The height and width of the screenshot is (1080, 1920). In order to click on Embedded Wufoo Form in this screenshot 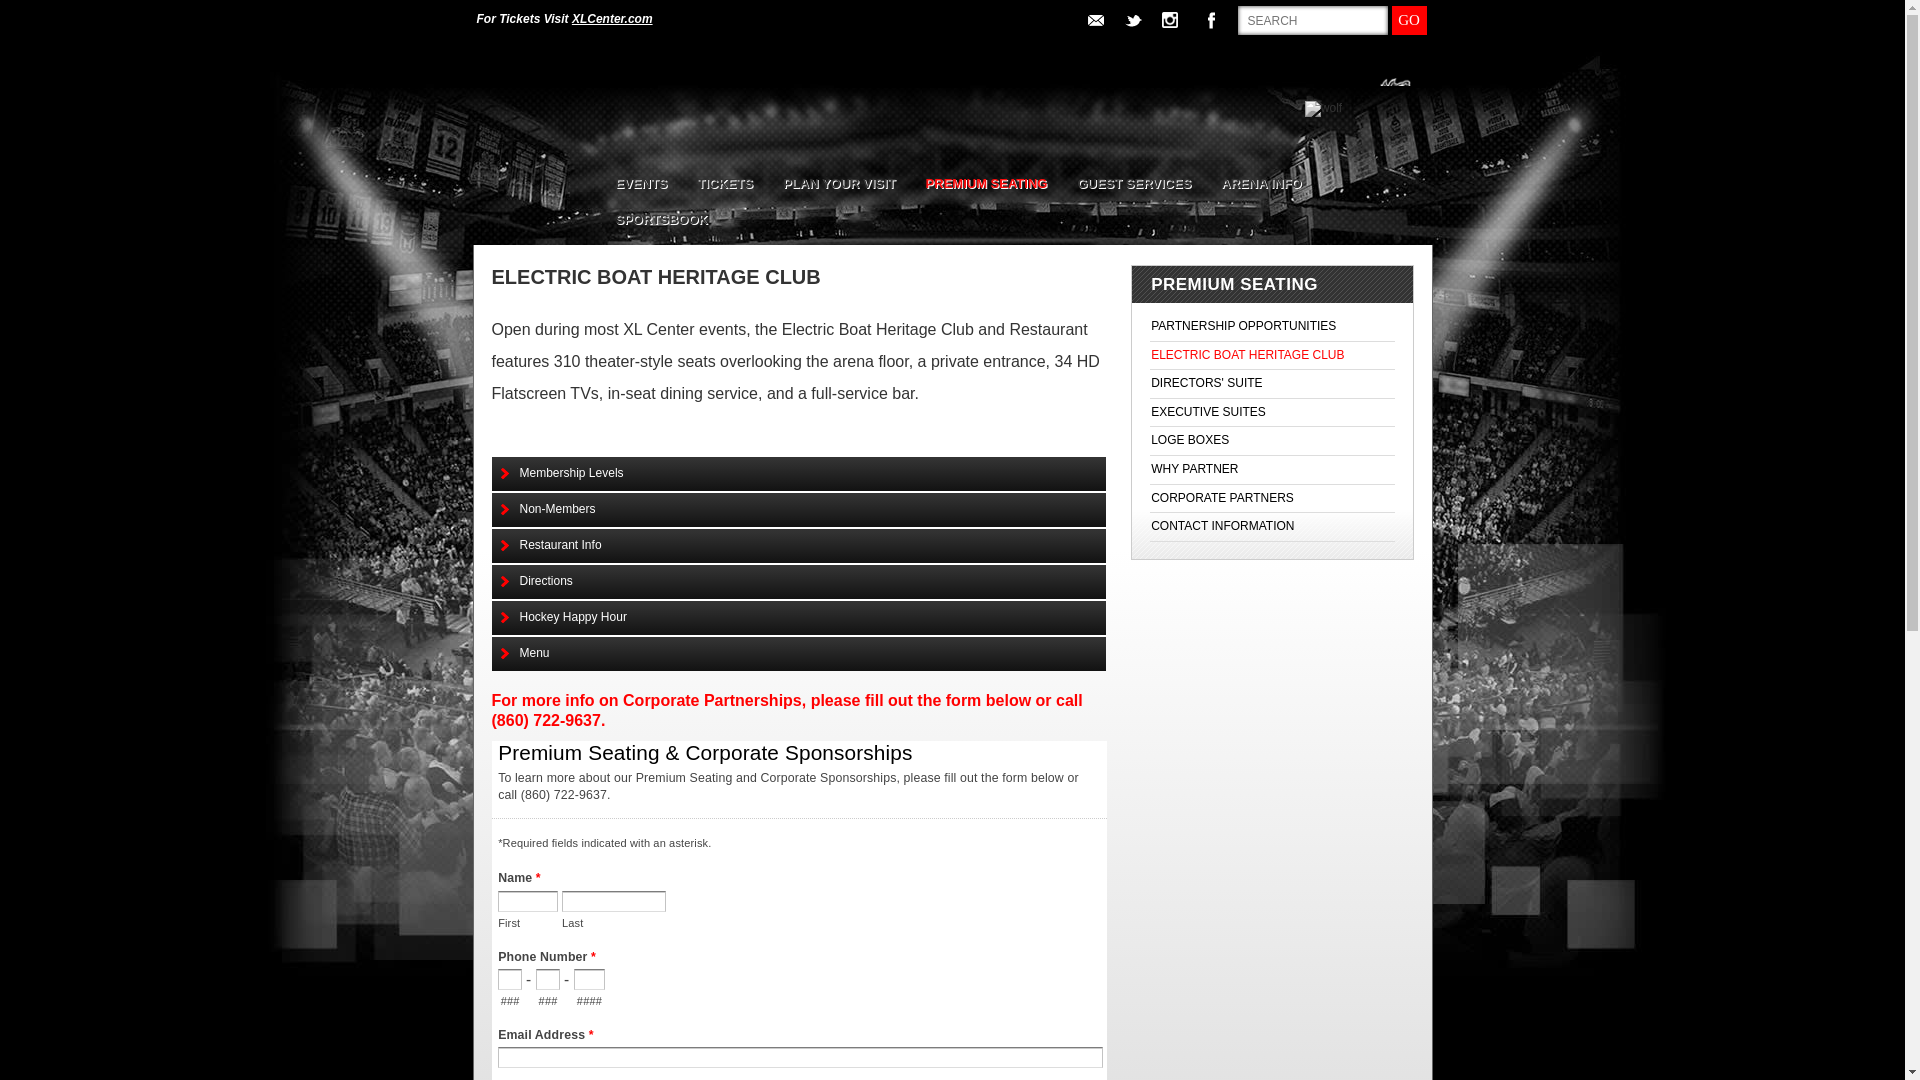, I will do `click(799, 910)`.